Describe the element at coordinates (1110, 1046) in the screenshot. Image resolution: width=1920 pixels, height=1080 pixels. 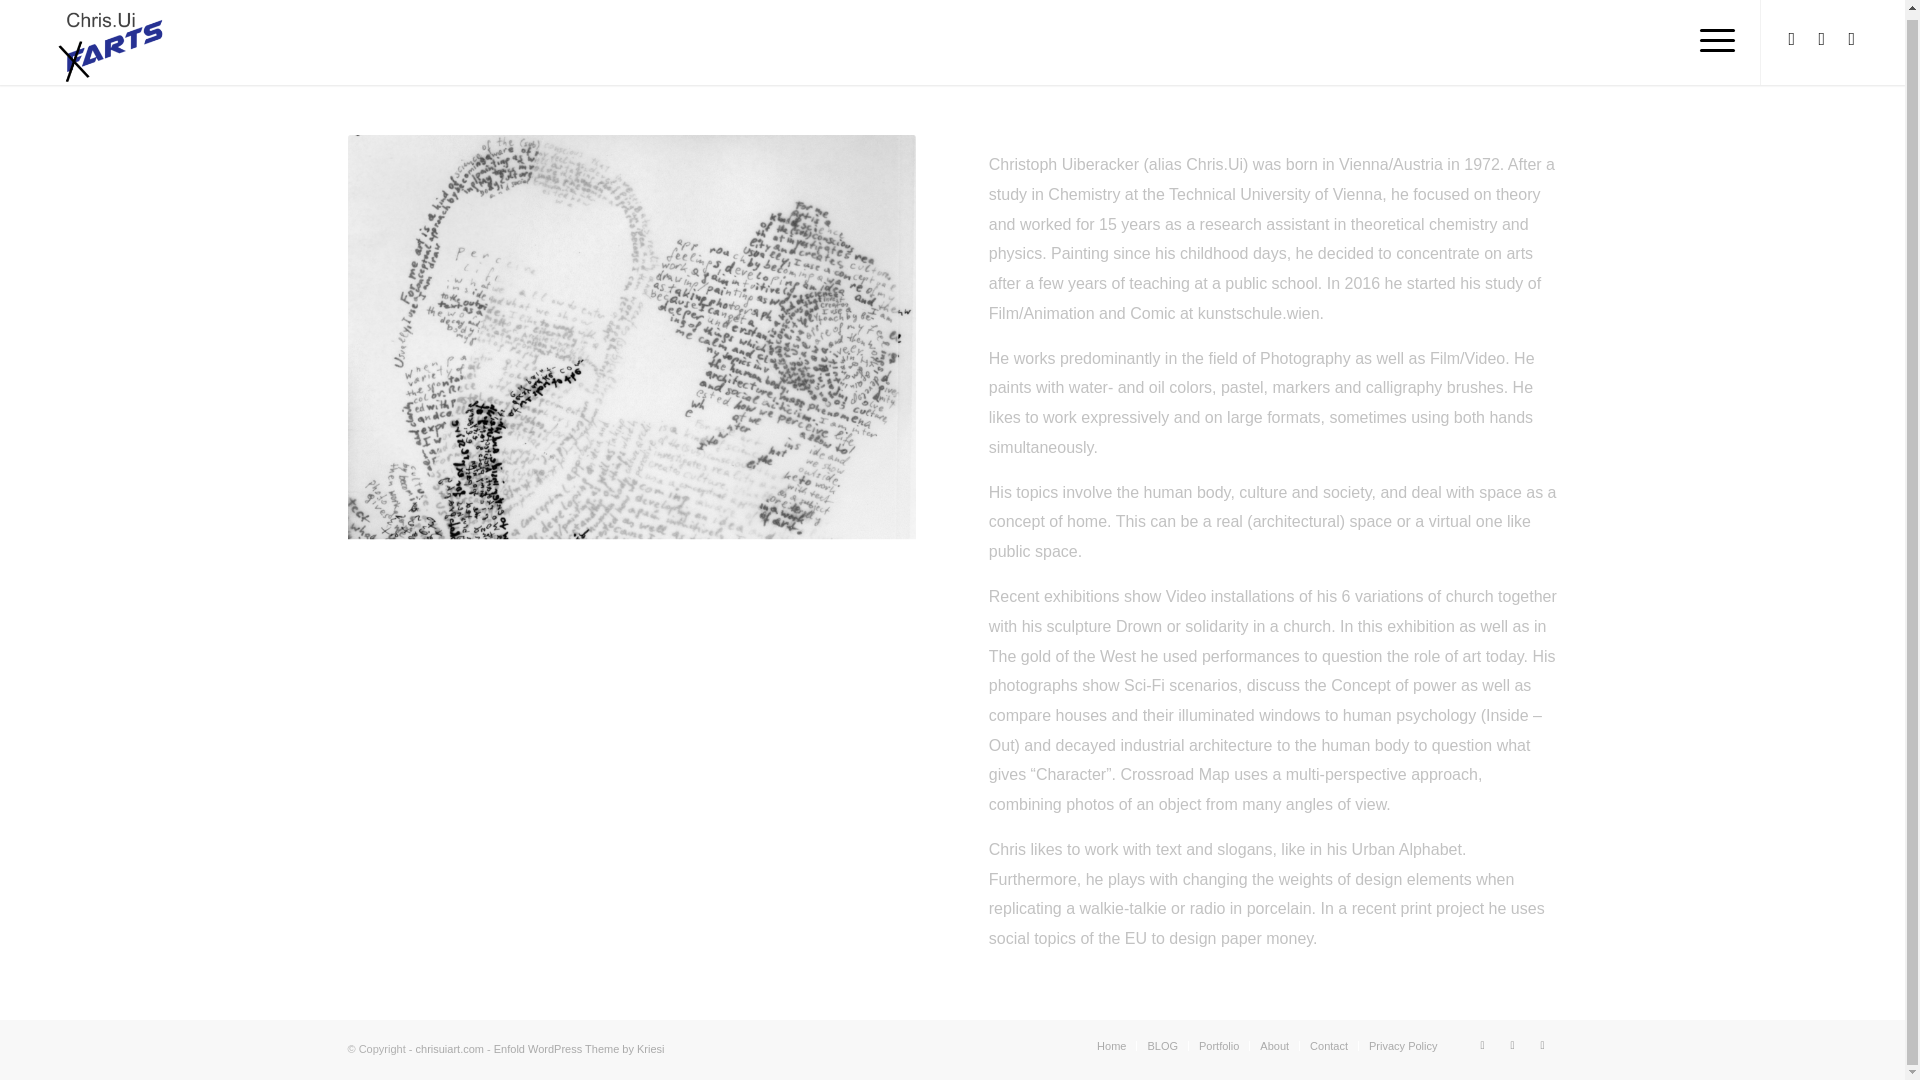
I see `Home` at that location.